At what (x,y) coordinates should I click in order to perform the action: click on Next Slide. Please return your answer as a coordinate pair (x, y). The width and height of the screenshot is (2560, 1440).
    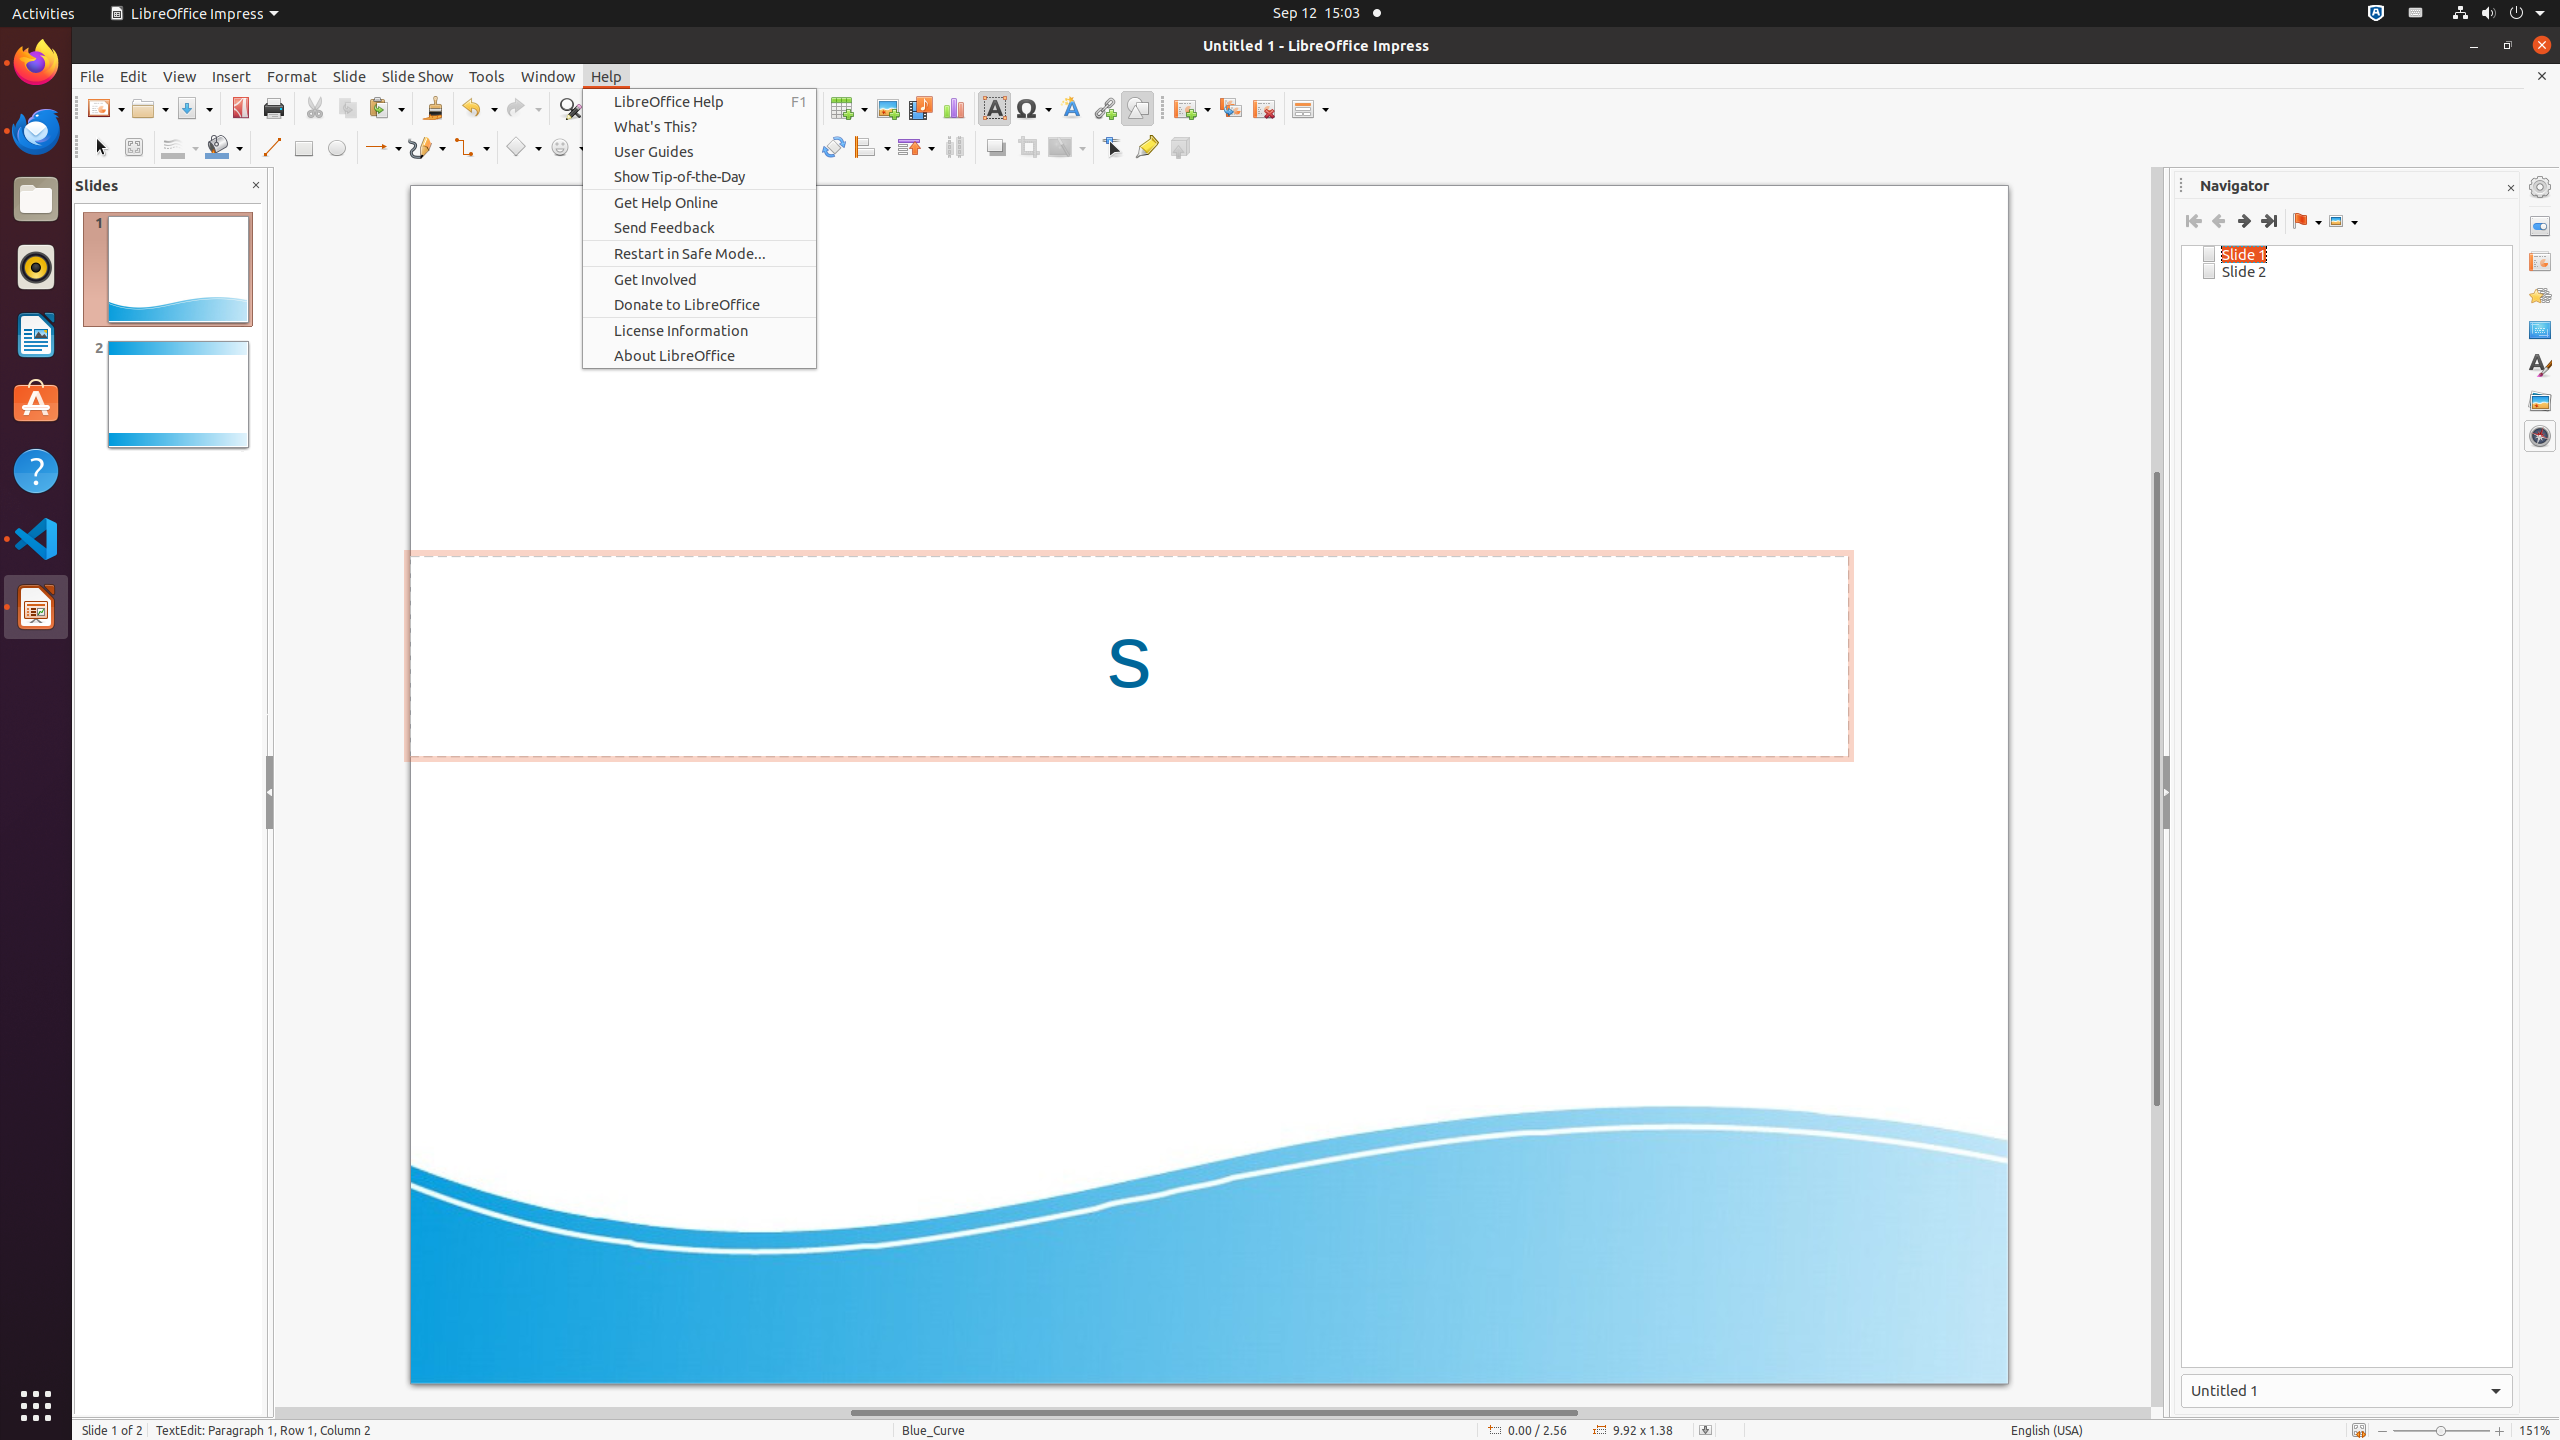
    Looking at the image, I should click on (2244, 221).